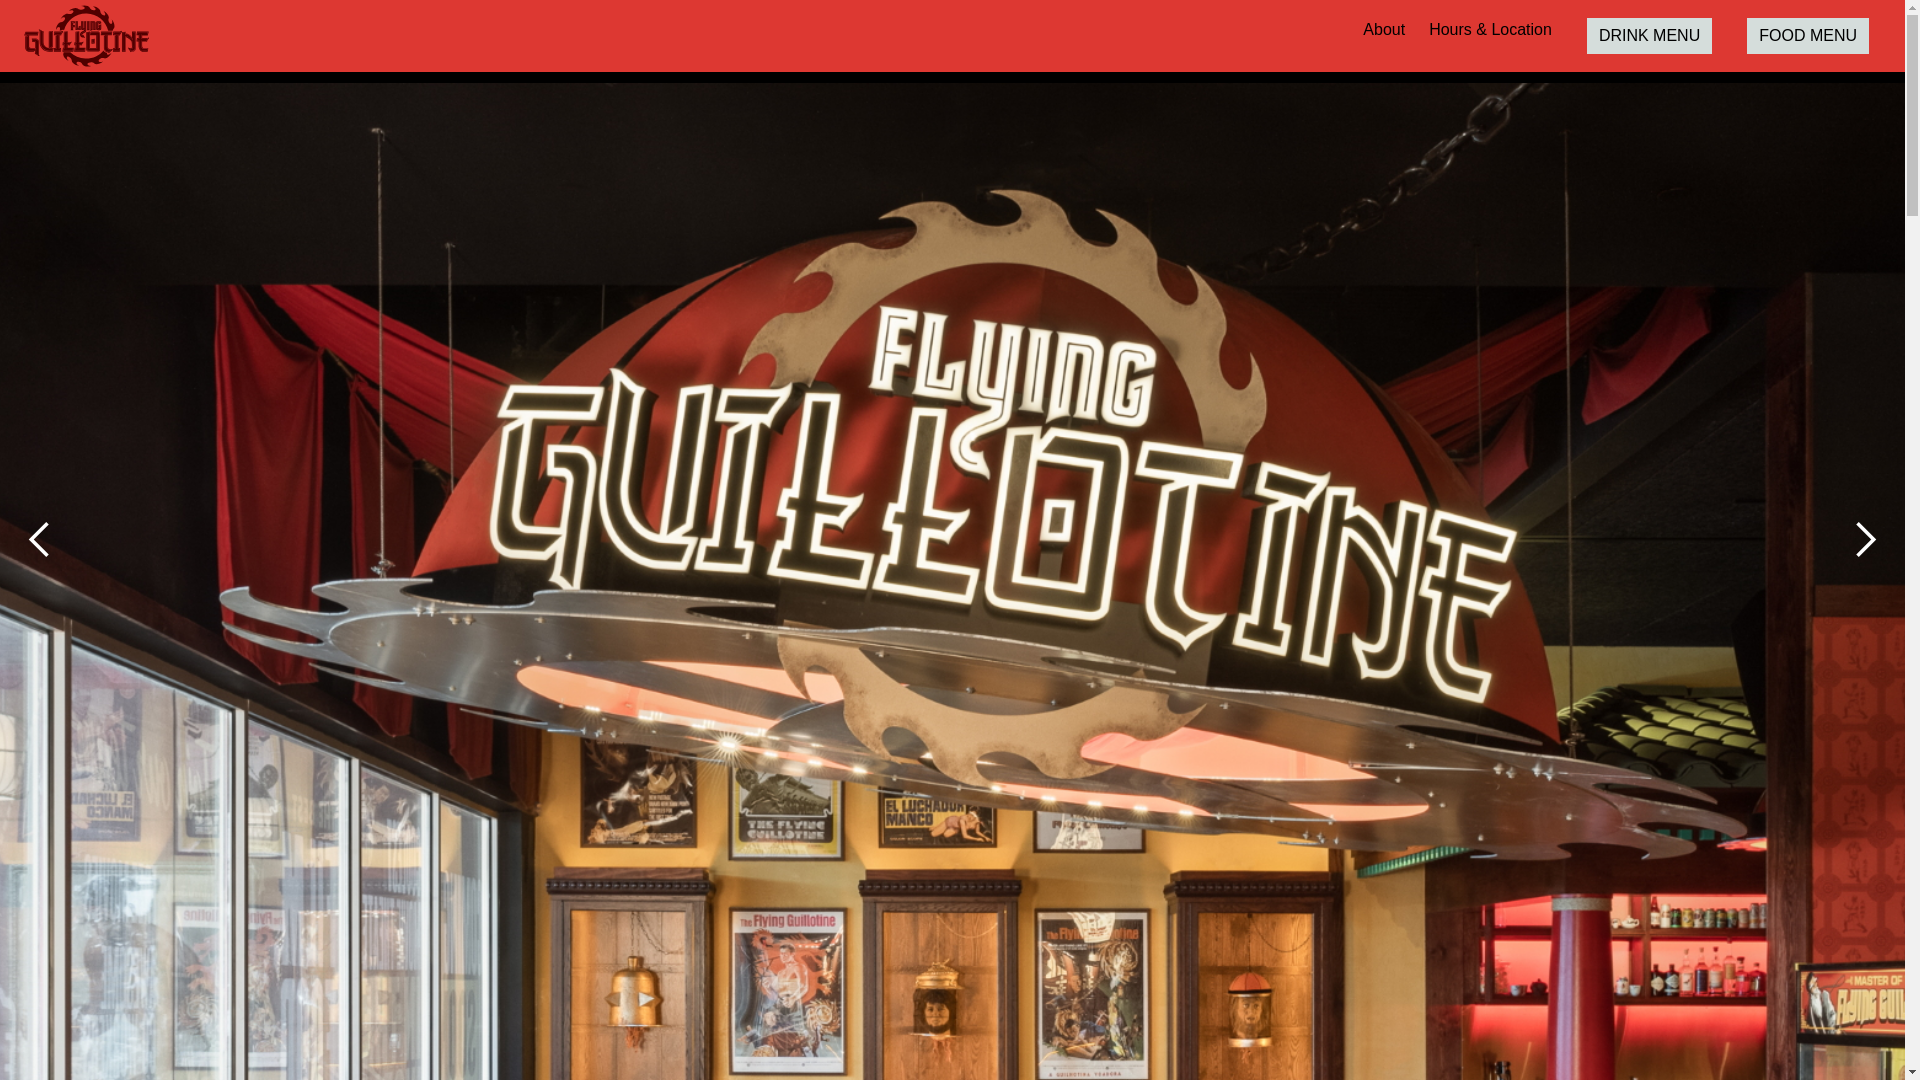 Image resolution: width=1920 pixels, height=1080 pixels. Describe the element at coordinates (1650, 36) in the screenshot. I see `DRINK MENU` at that location.